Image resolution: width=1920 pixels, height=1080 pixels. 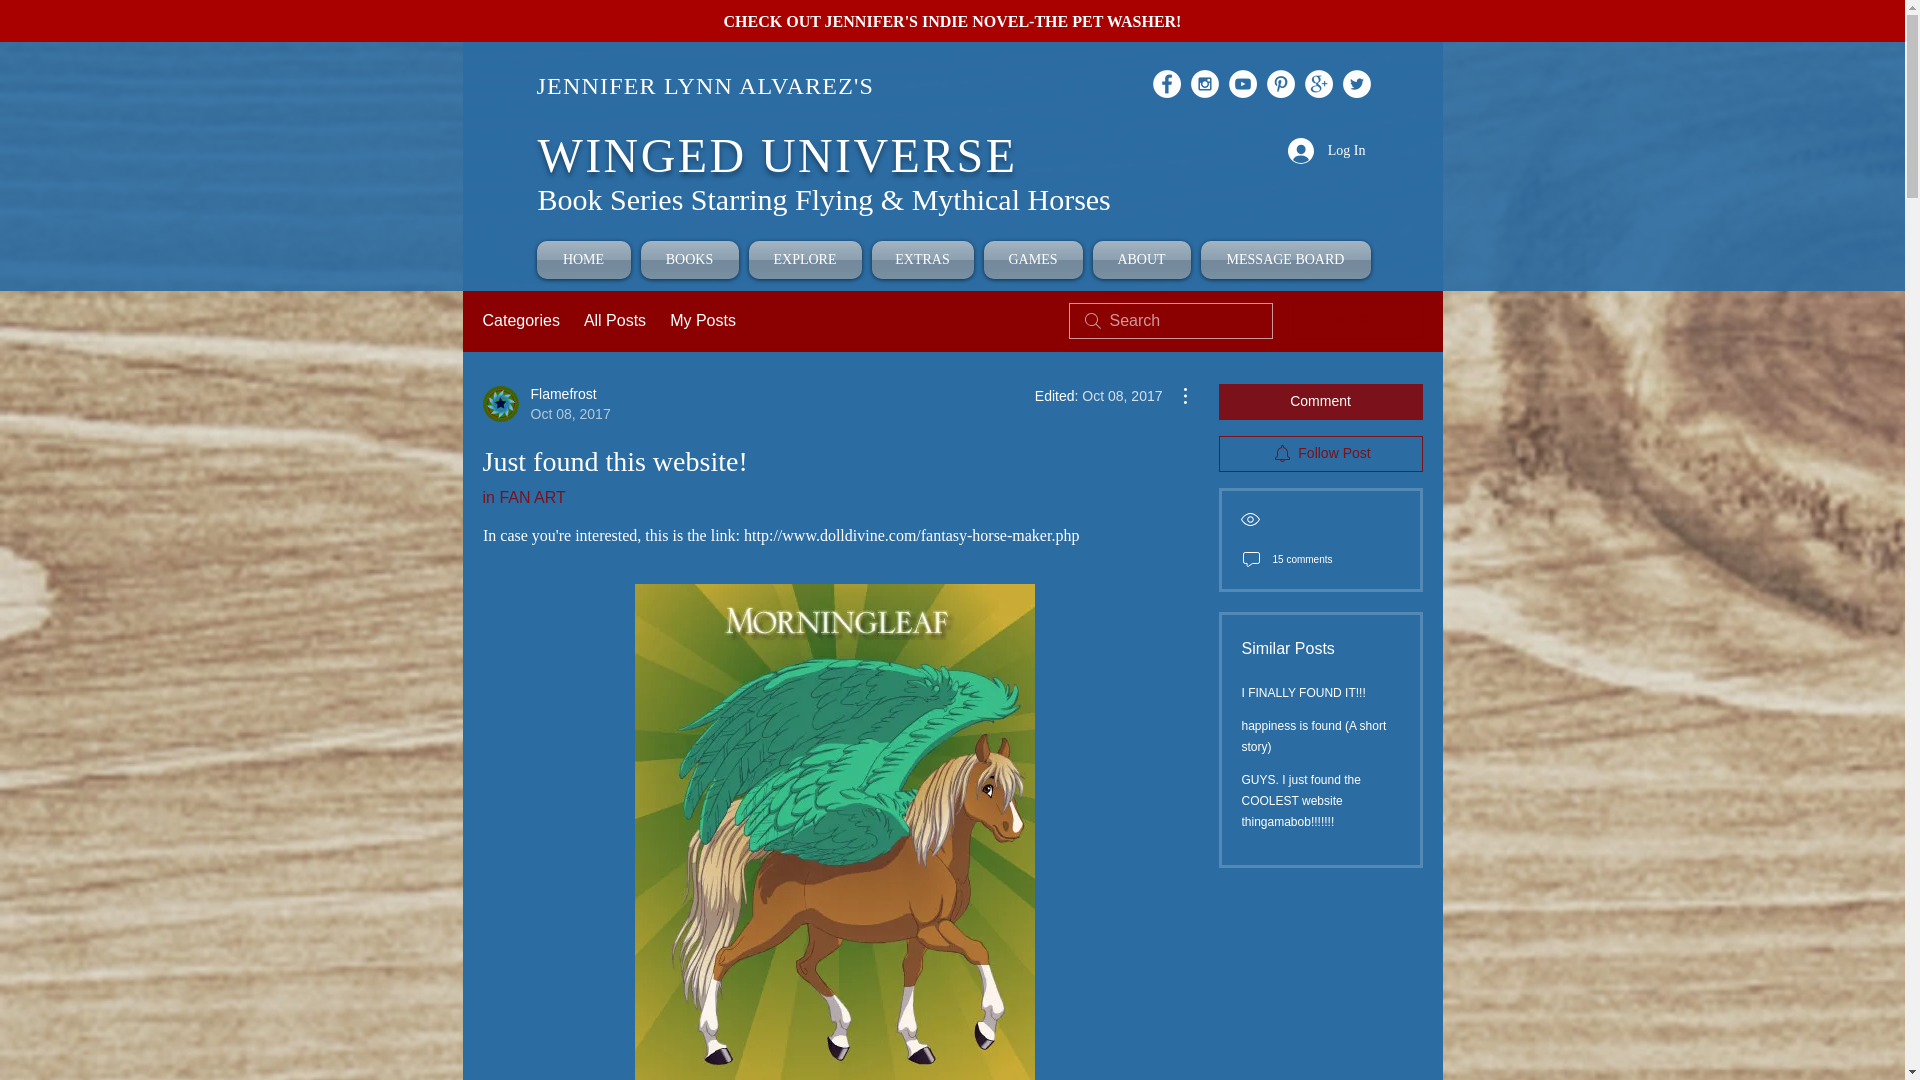 I want to click on GAMES, so click(x=1032, y=259).